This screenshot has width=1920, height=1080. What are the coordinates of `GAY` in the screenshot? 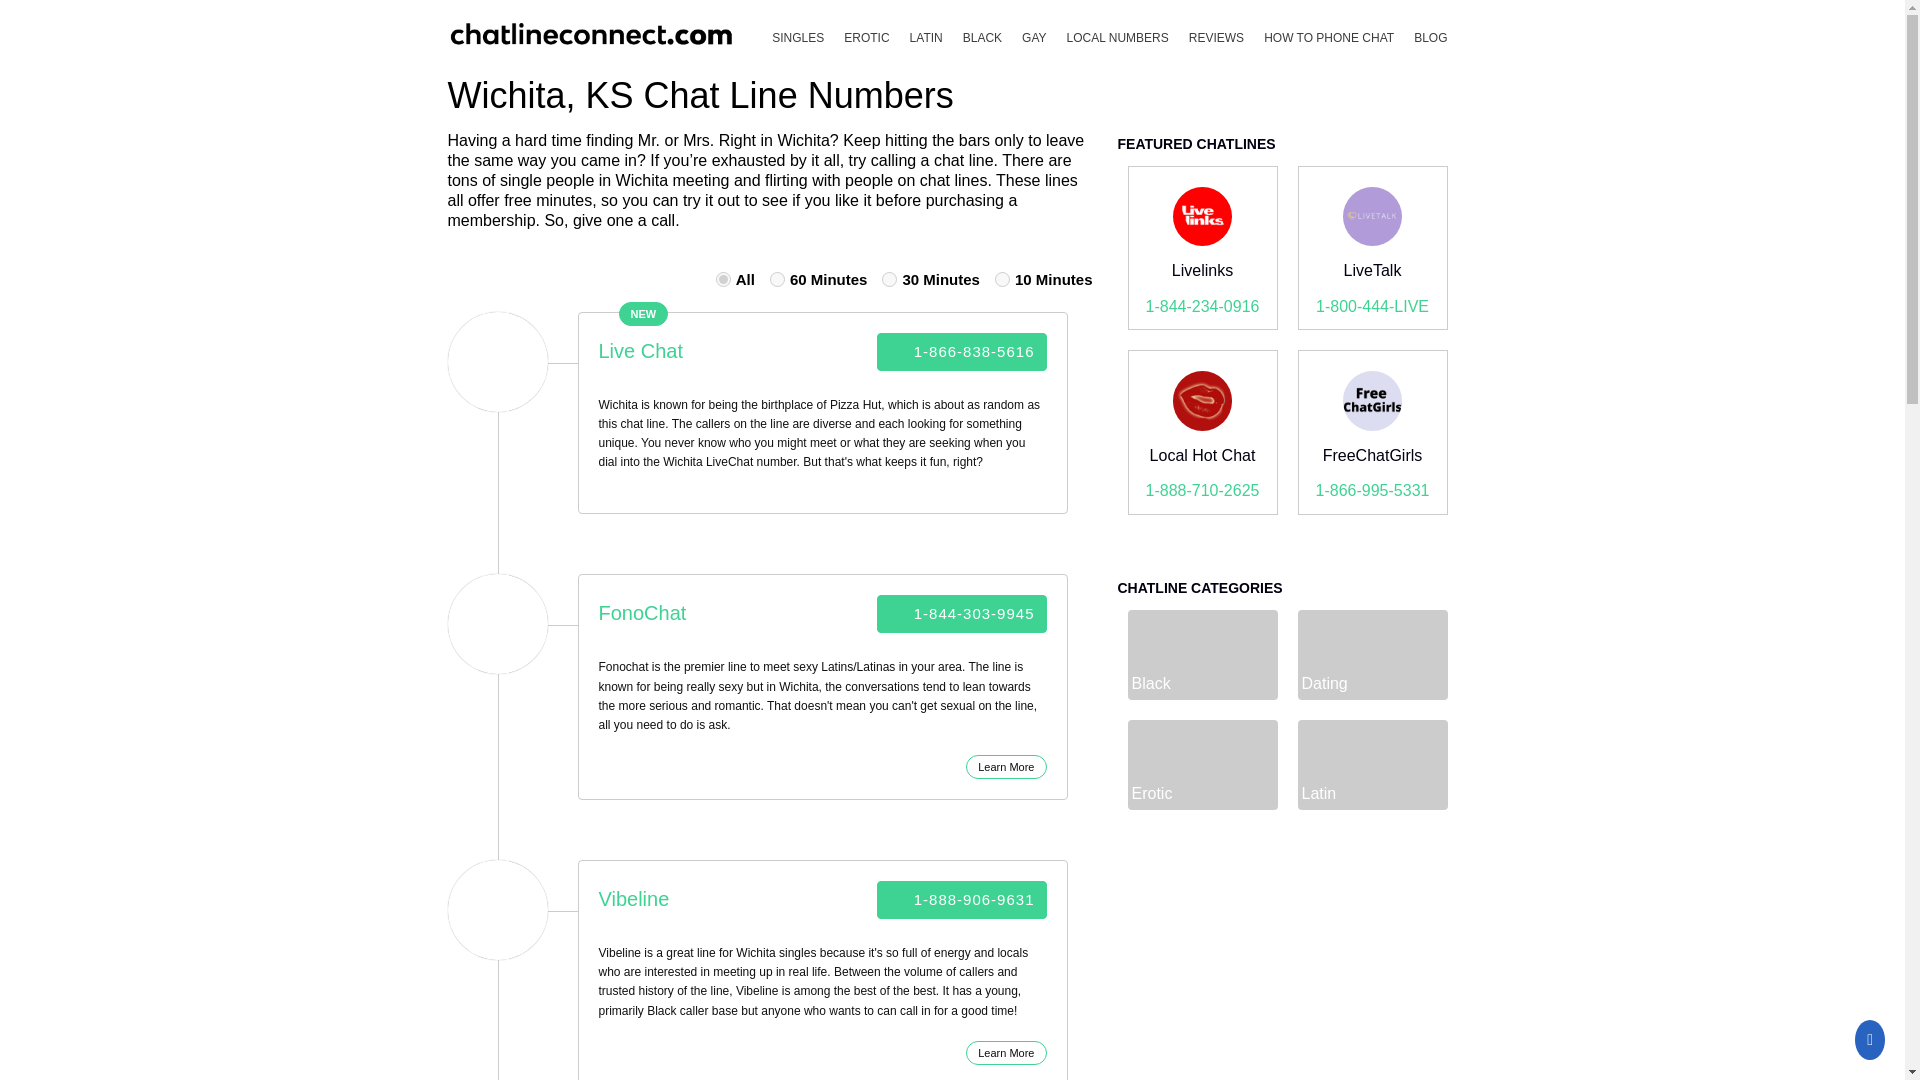 It's located at (1034, 38).